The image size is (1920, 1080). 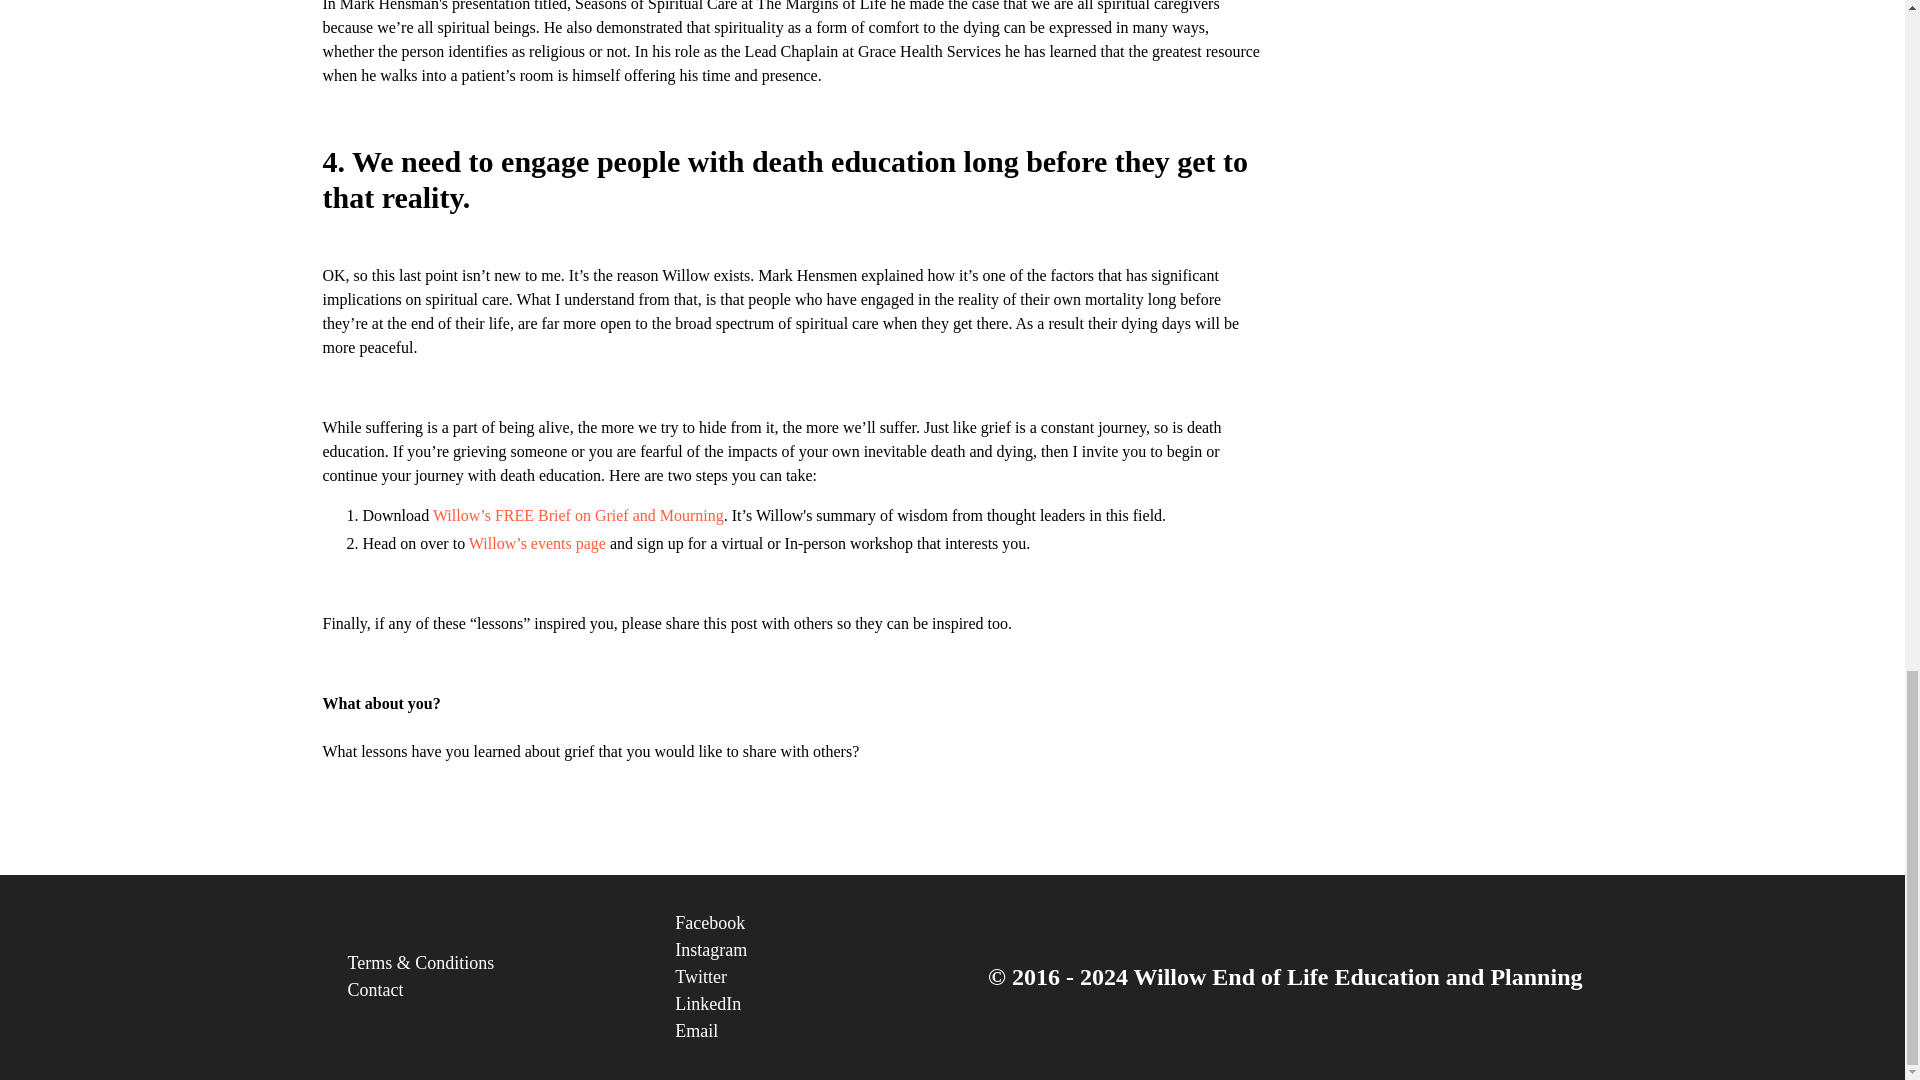 What do you see at coordinates (814, 950) in the screenshot?
I see `Instagram` at bounding box center [814, 950].